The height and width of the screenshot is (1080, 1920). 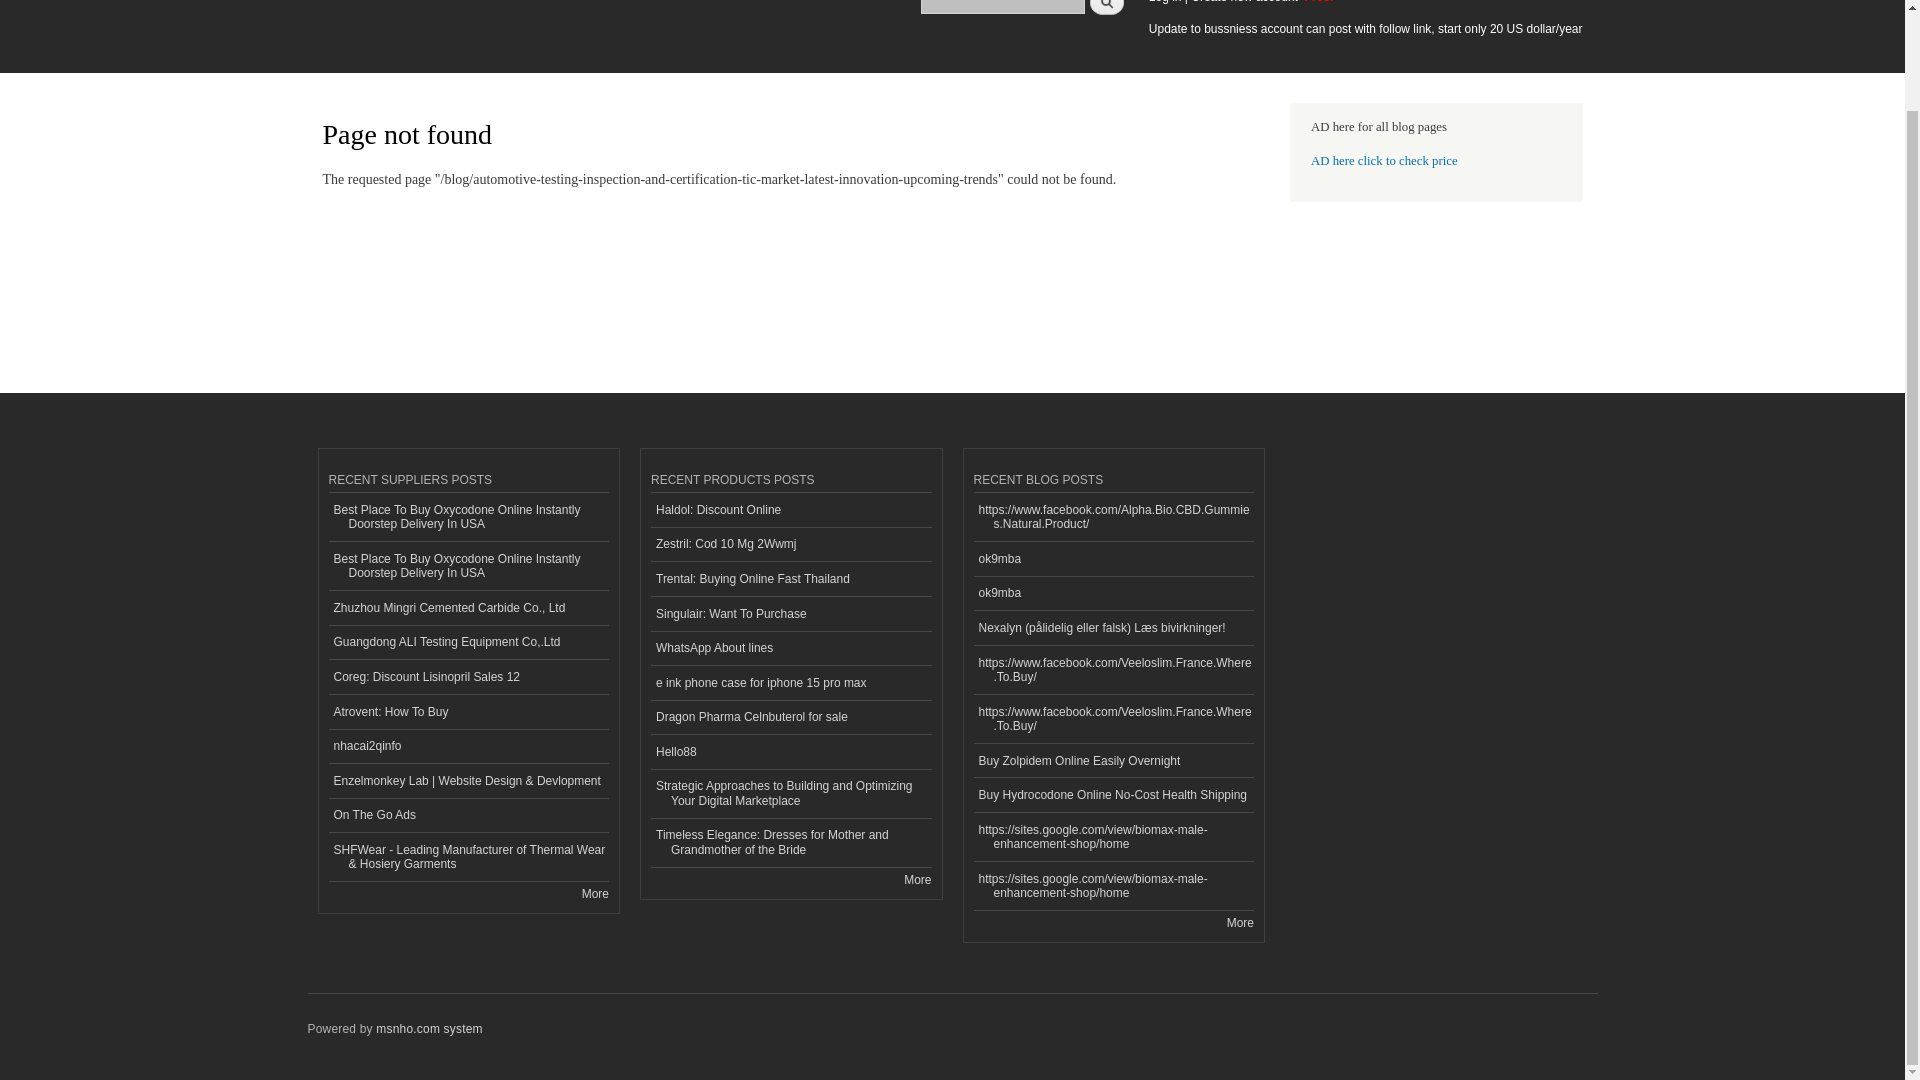 I want to click on e ink phone case for iphone 15 pro max, so click(x=790, y=683).